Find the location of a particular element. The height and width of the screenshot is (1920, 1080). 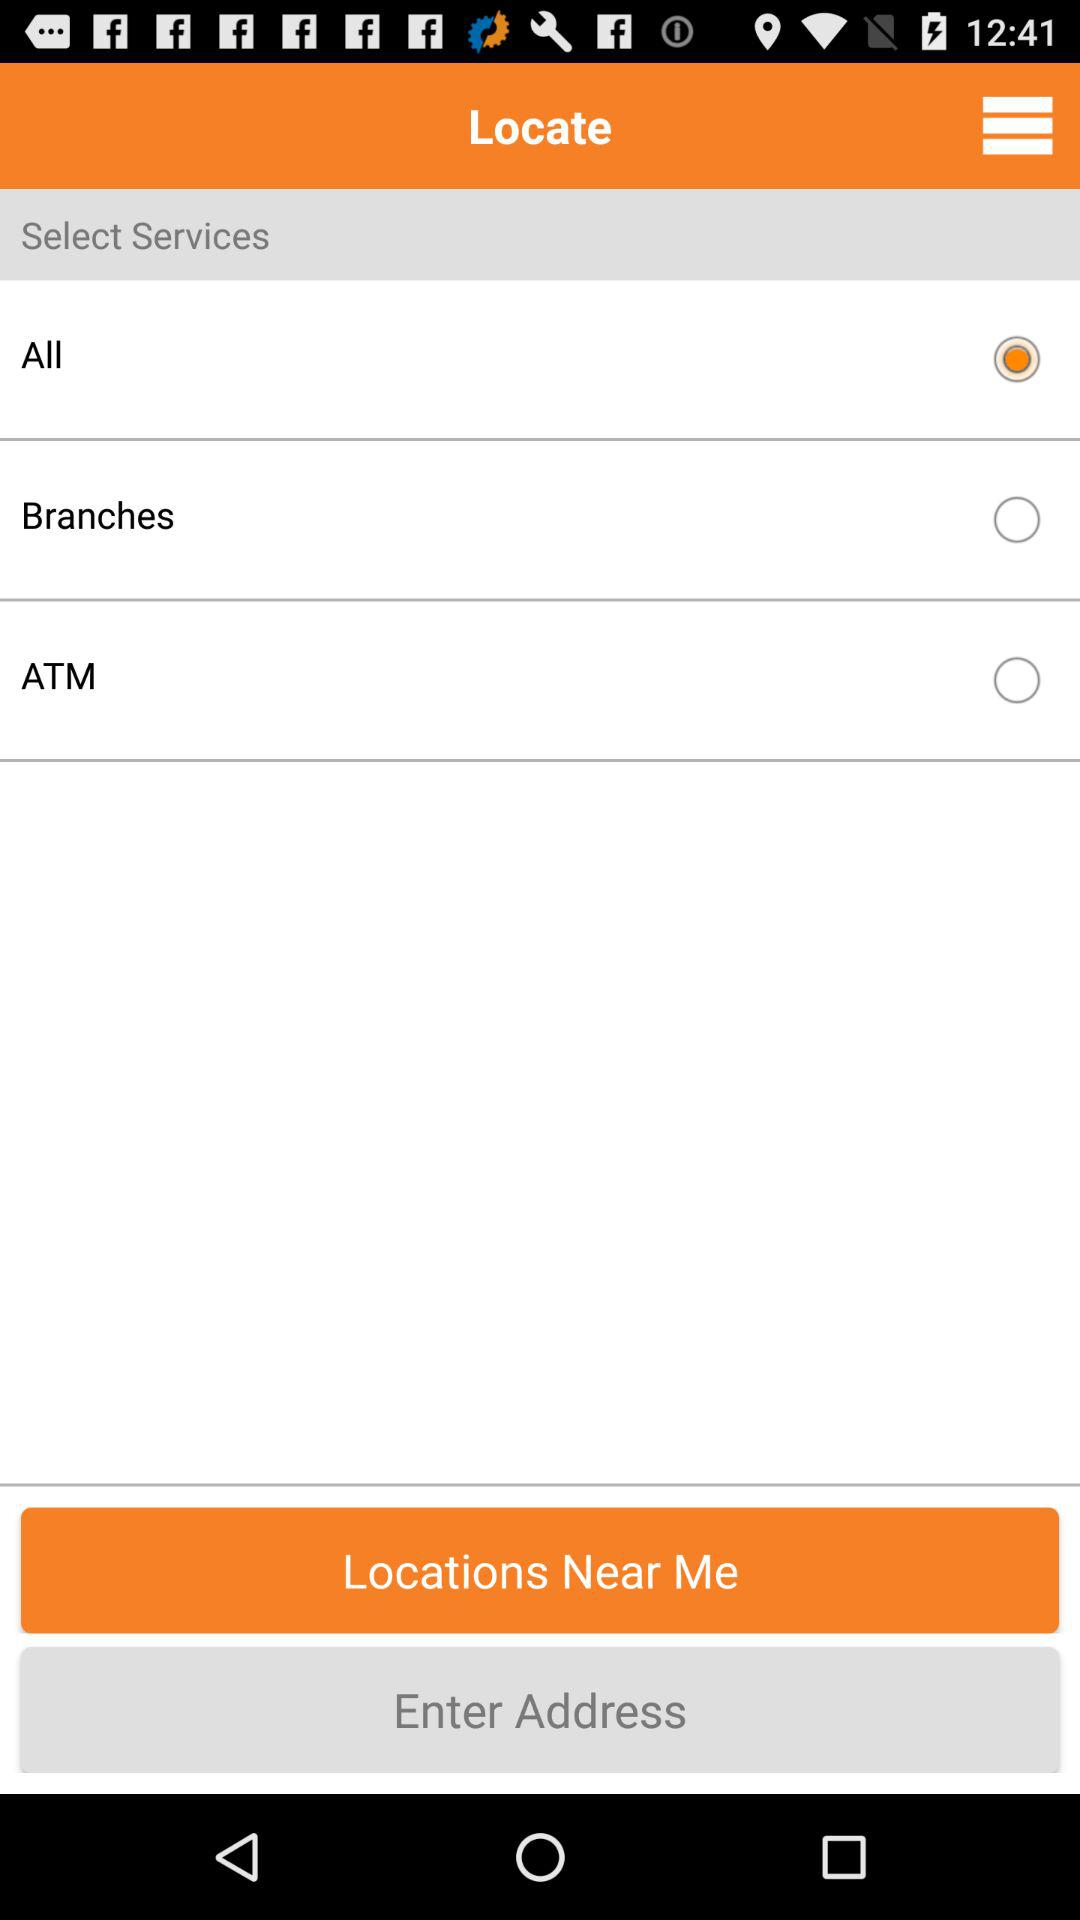

launch icon below the locations near me item is located at coordinates (540, 1710).